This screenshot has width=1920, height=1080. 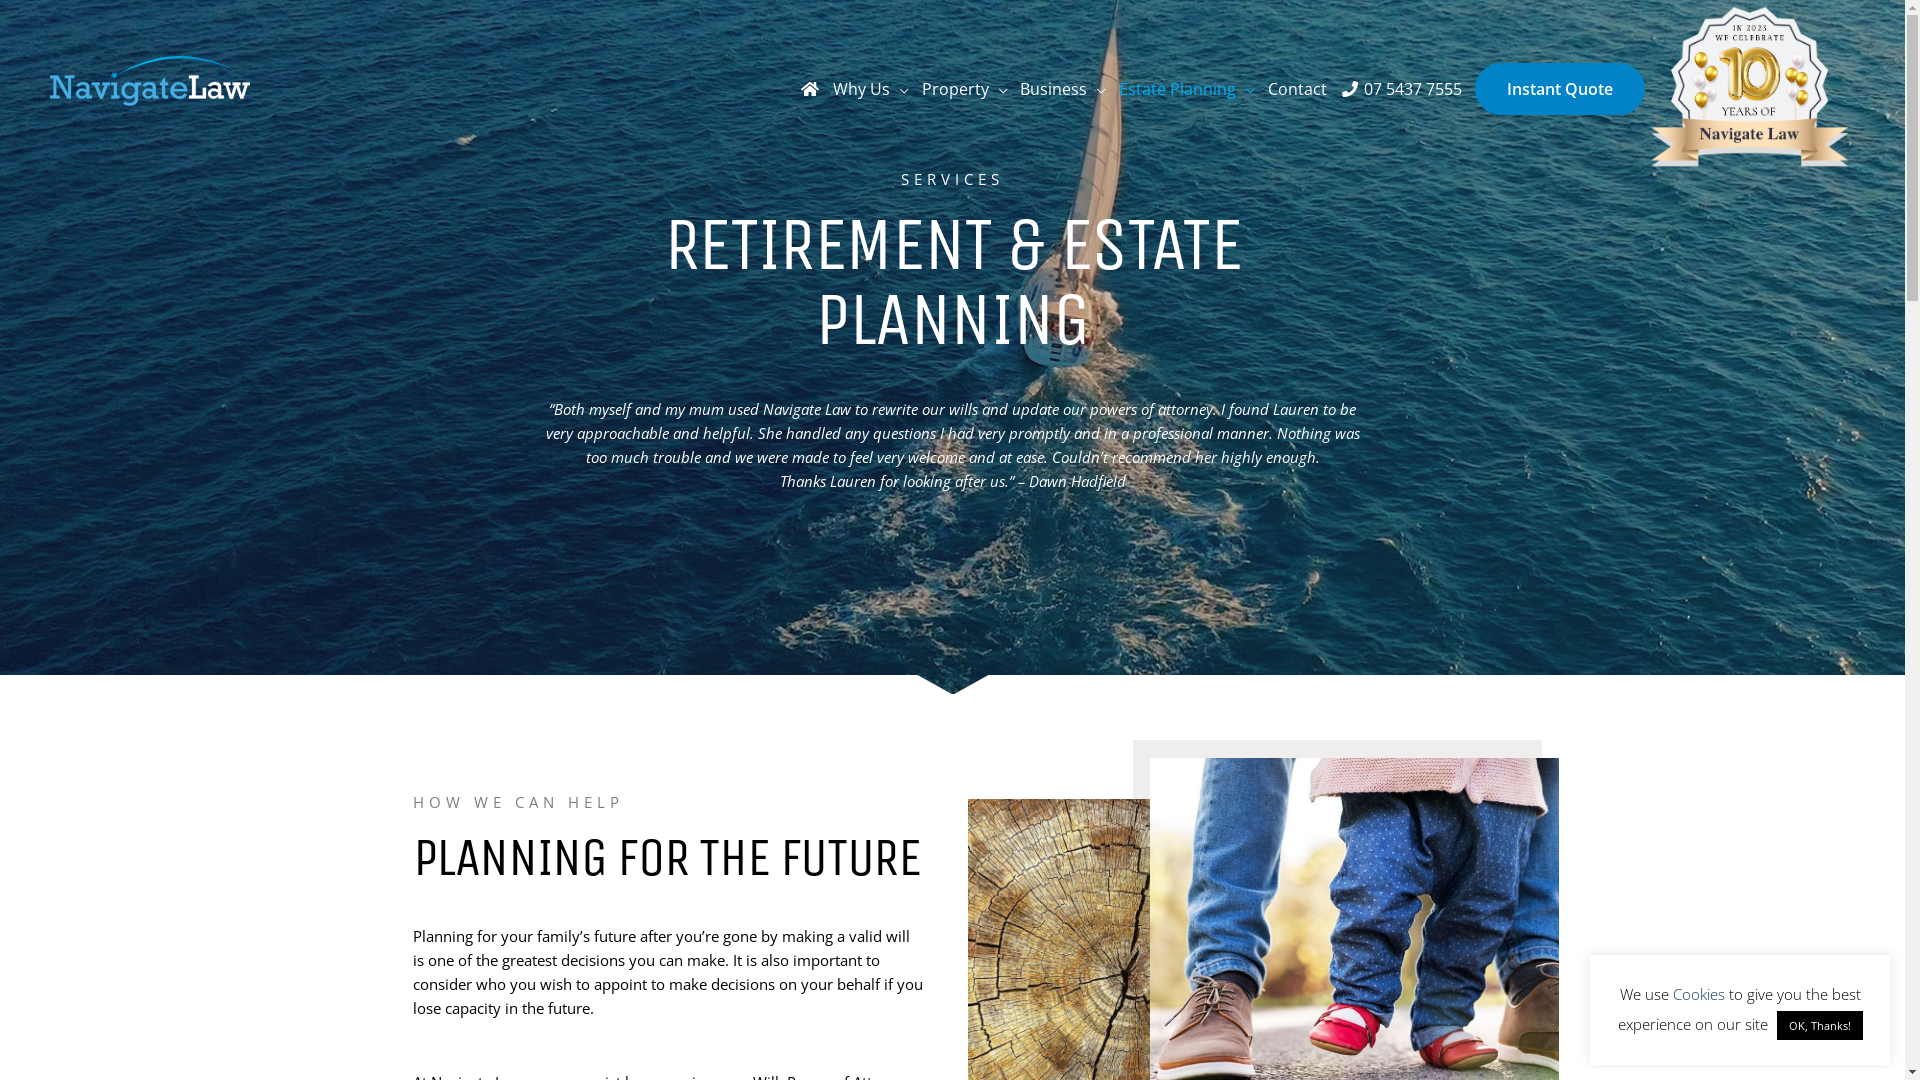 What do you see at coordinates (1698, 994) in the screenshot?
I see `Cookies` at bounding box center [1698, 994].